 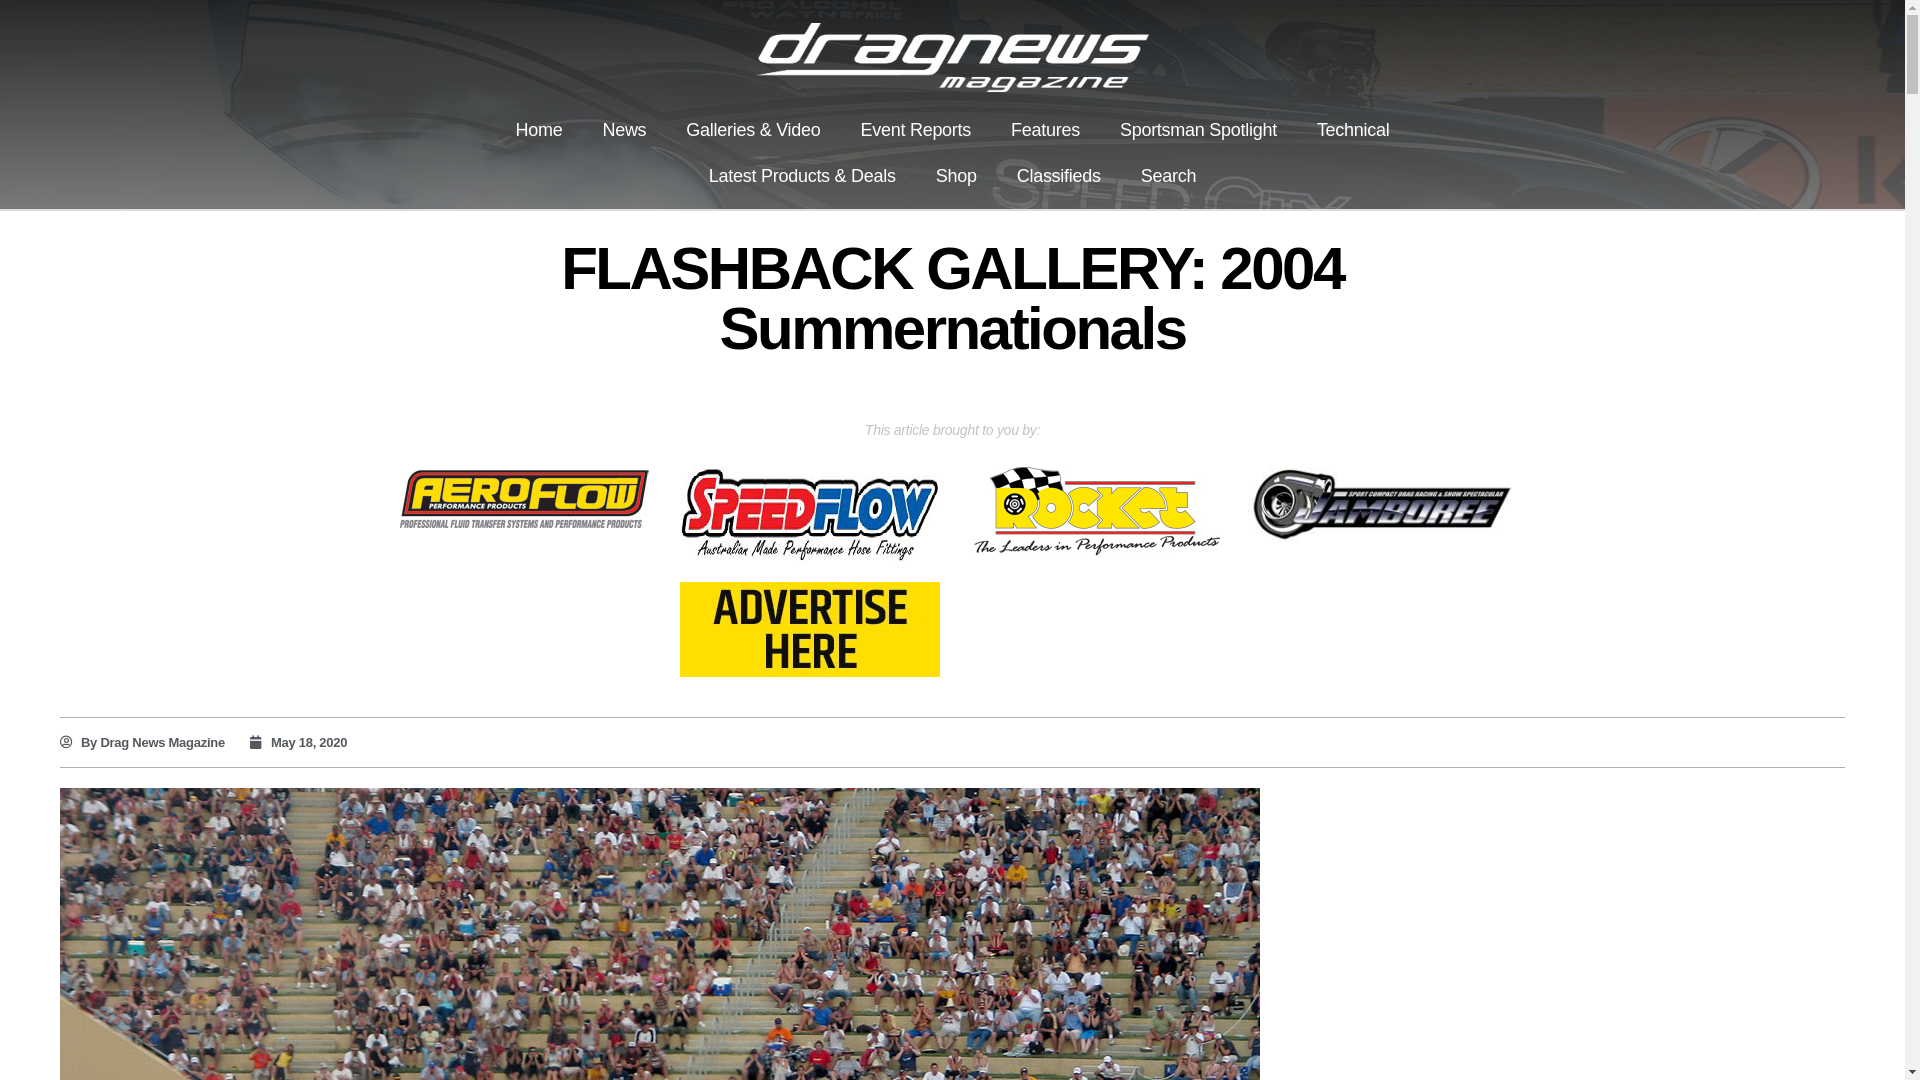 I want to click on Sportsman Spotlight, so click(x=1198, y=130).